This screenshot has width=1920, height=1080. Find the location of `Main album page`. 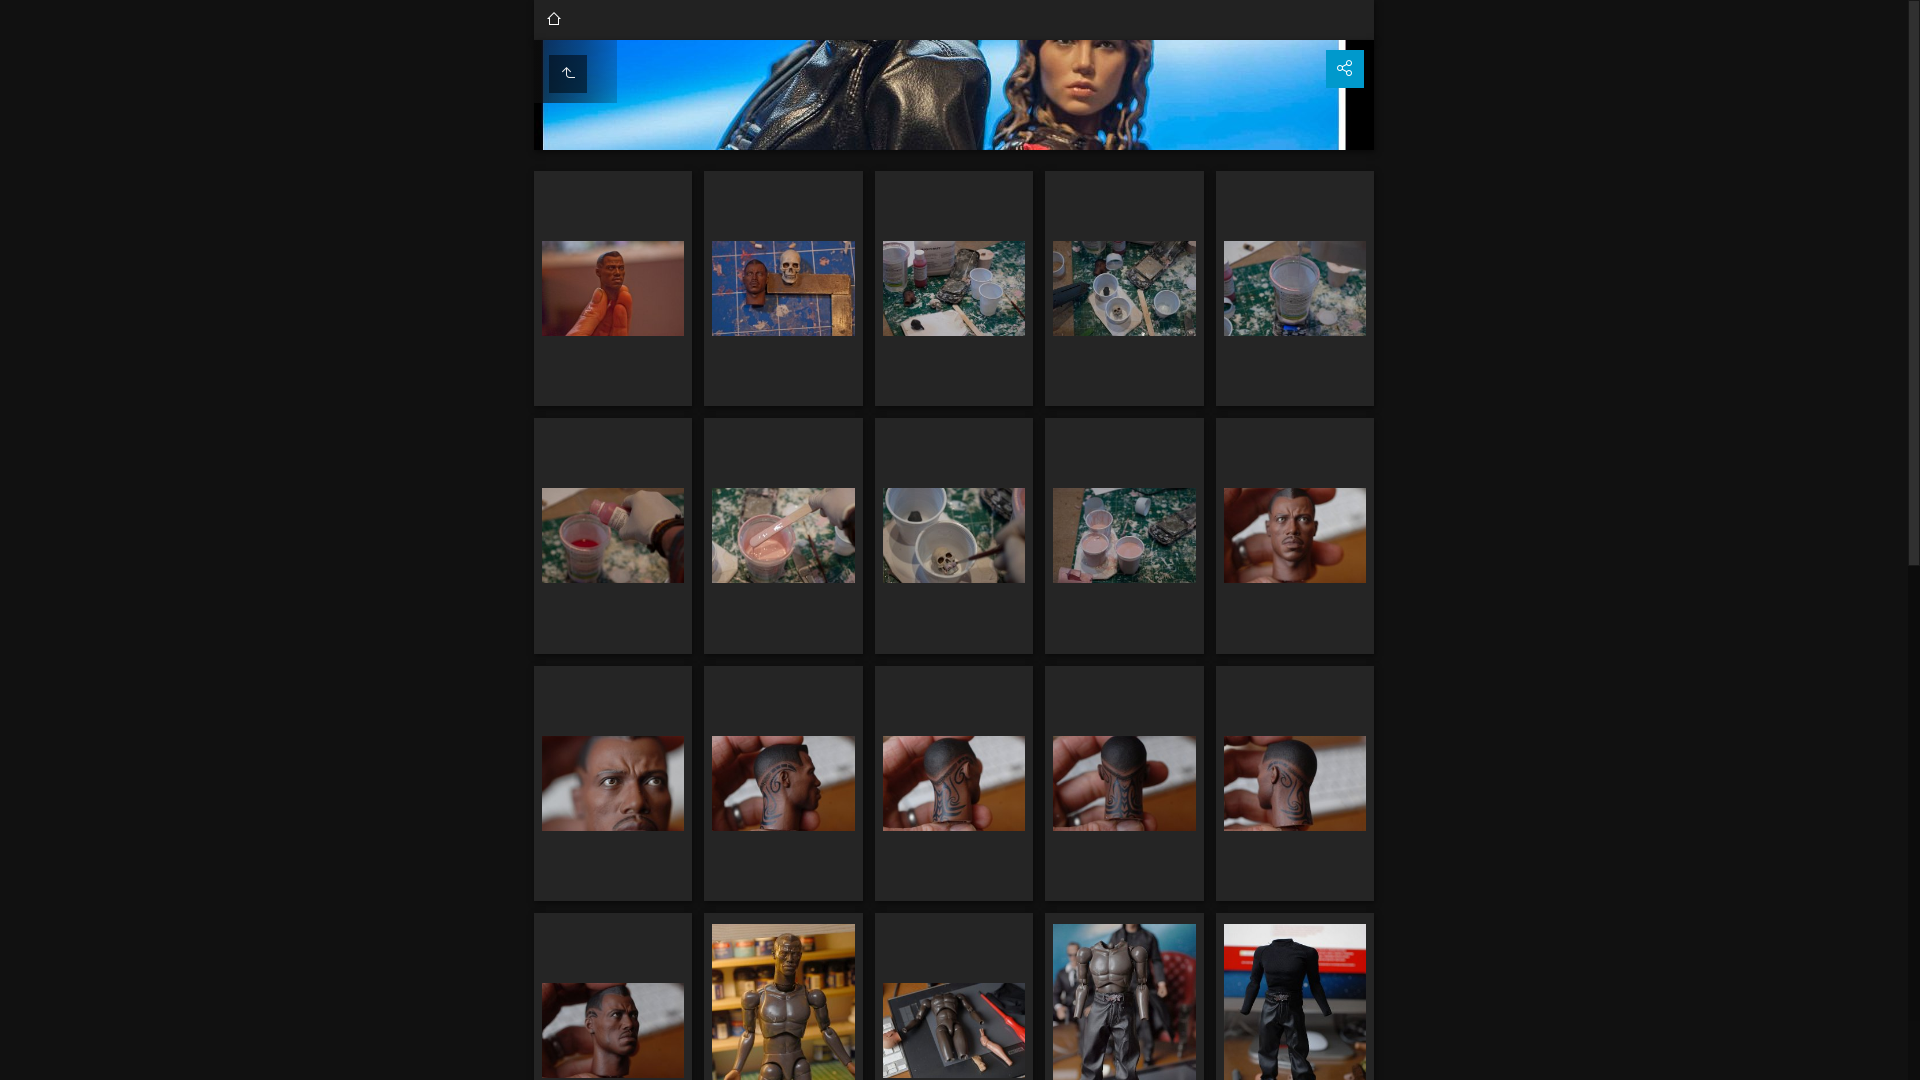

Main album page is located at coordinates (554, 20).